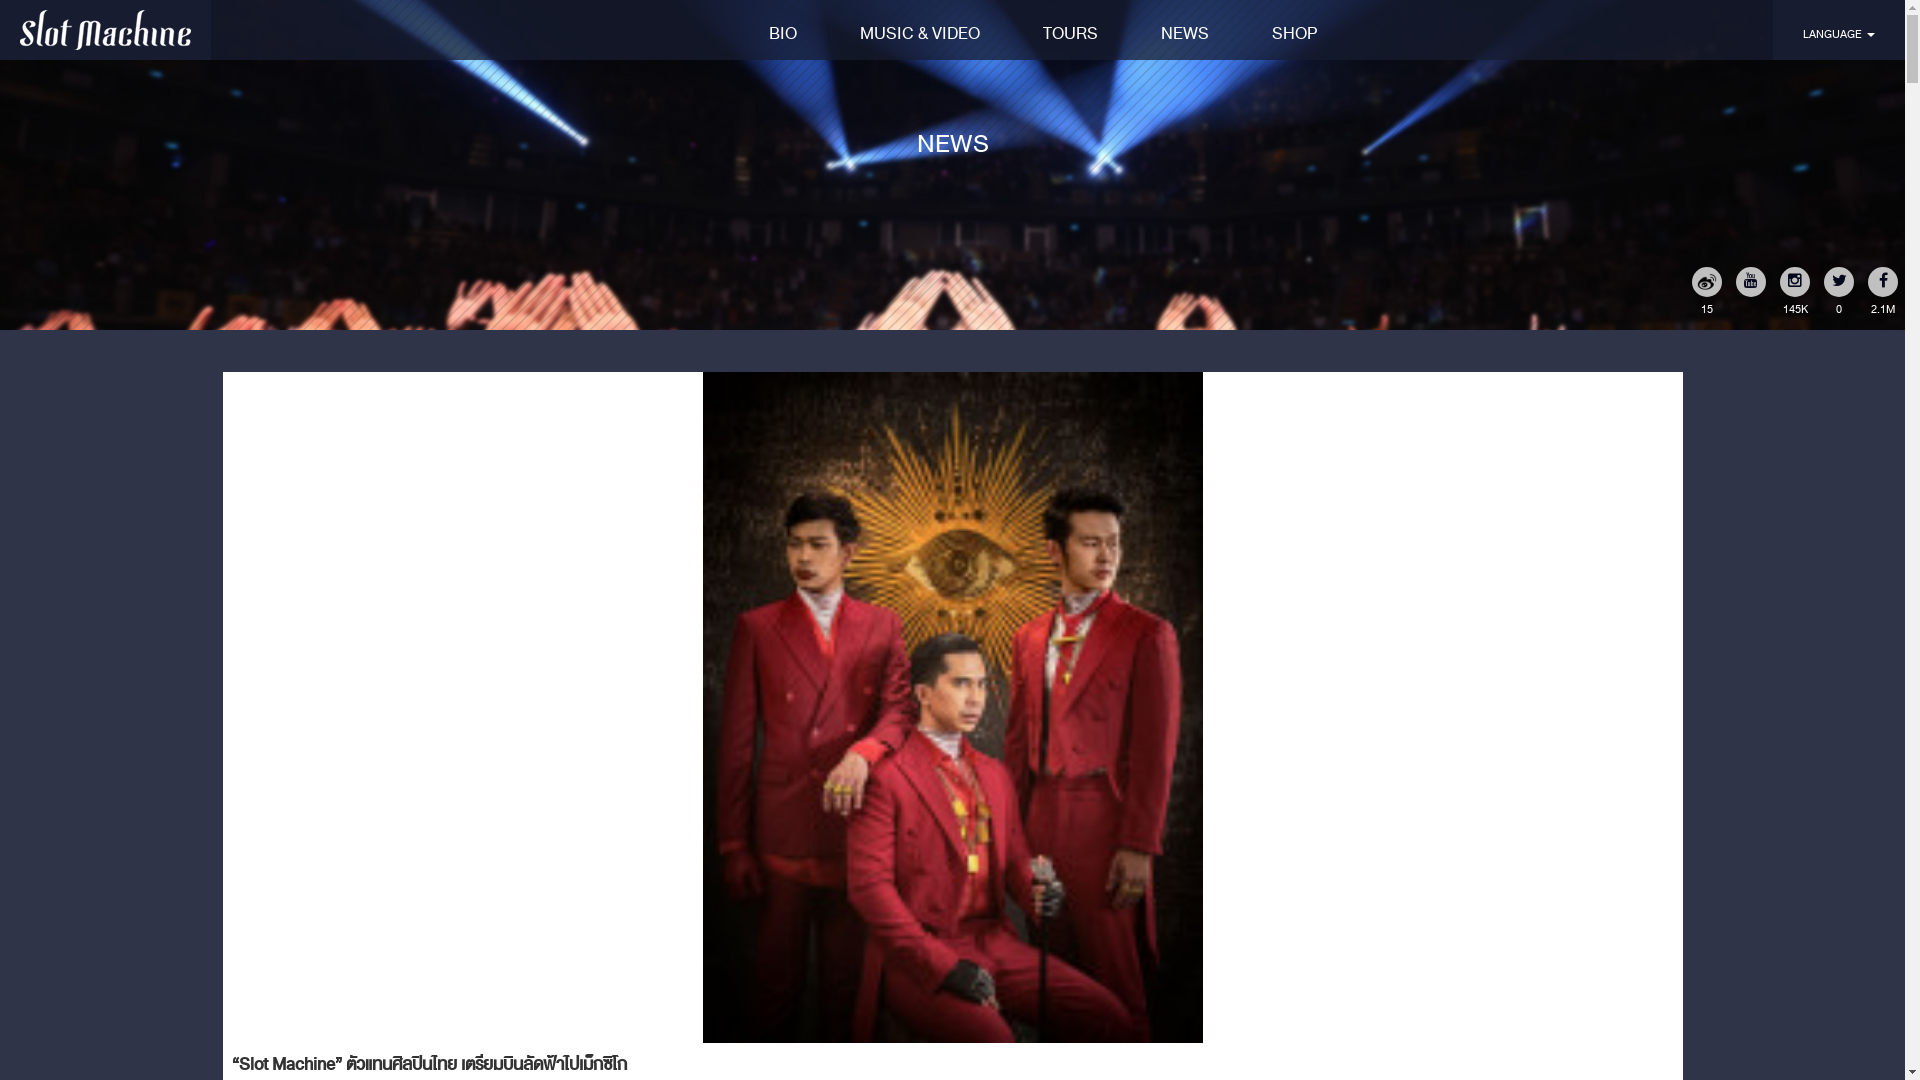 The image size is (1920, 1080). Describe the element at coordinates (1184, 32) in the screenshot. I see `NEWS` at that location.